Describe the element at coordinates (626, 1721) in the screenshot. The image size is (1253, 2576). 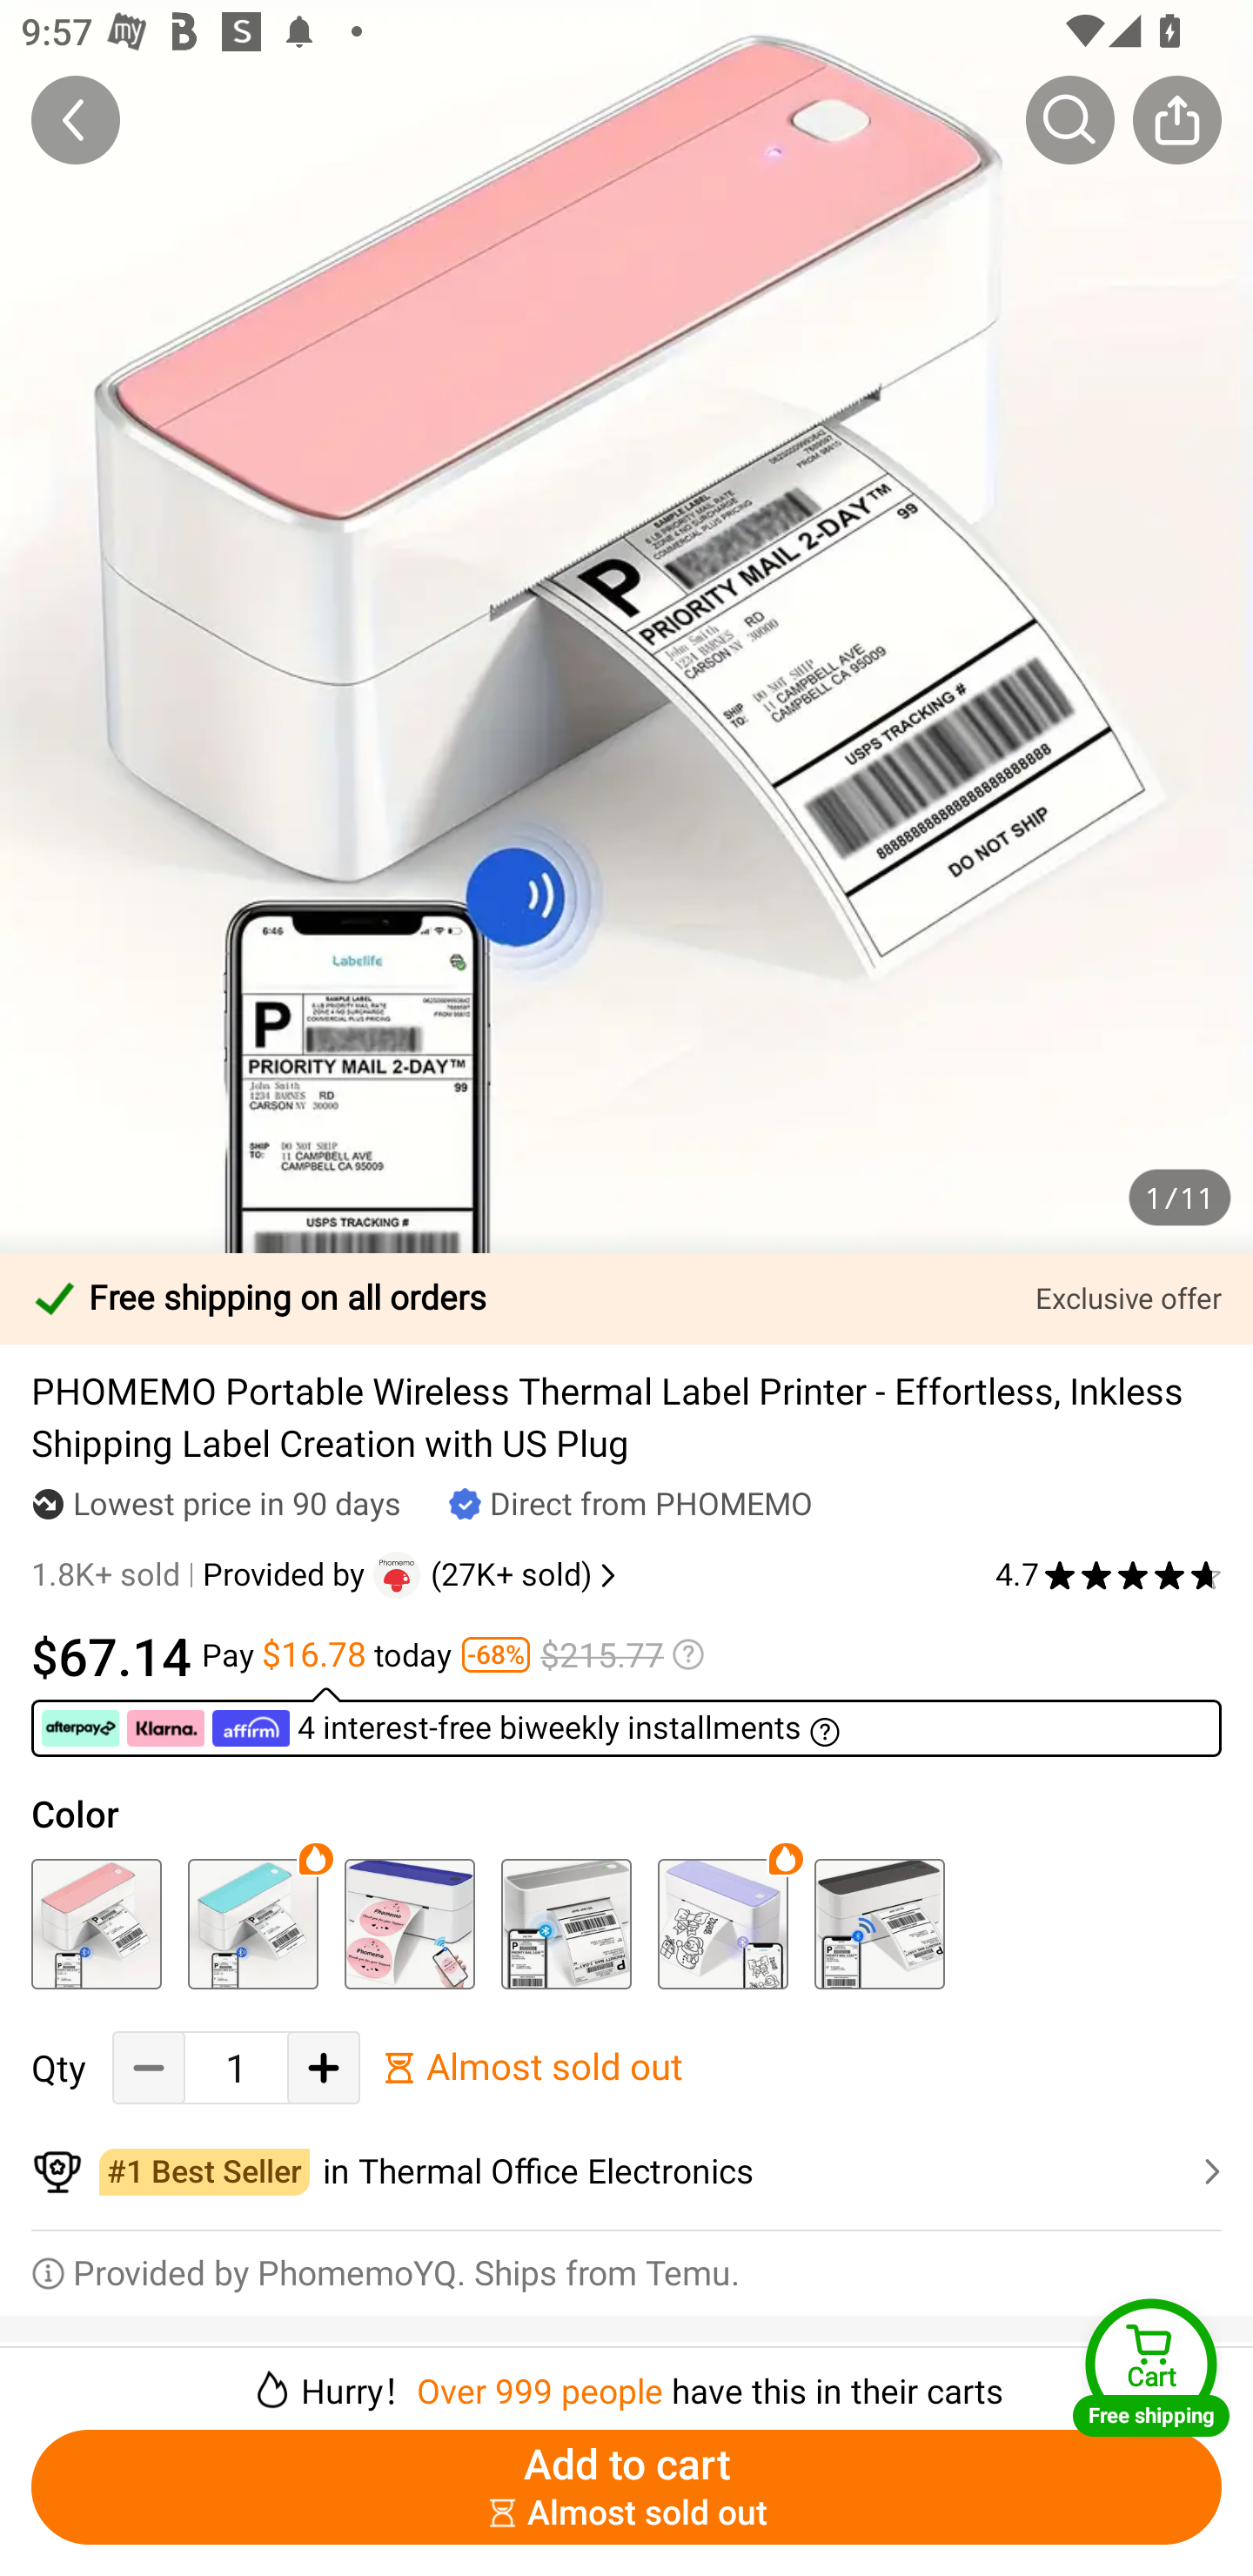
I see `￼ ￼ ￼ 4 interest-free biweekly installments ￼` at that location.